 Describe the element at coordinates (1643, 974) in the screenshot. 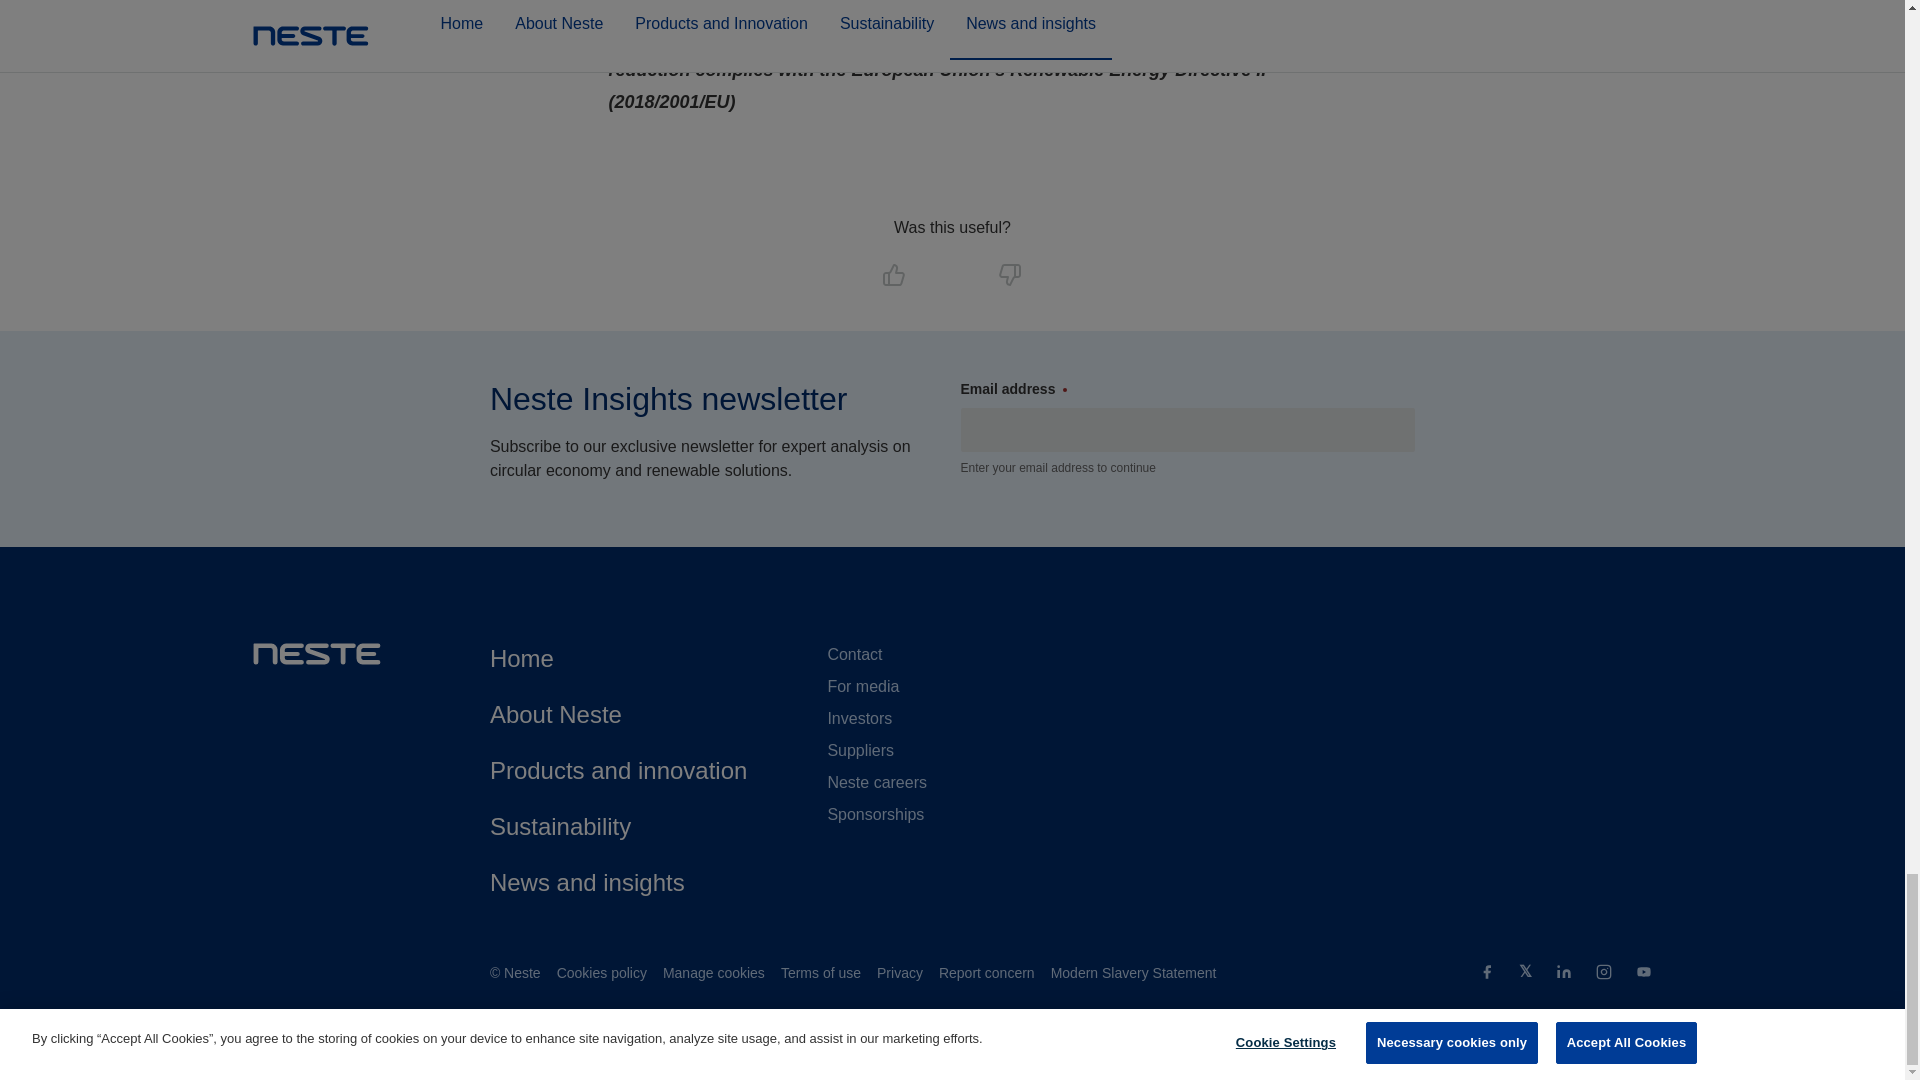

I see `YouTube` at that location.